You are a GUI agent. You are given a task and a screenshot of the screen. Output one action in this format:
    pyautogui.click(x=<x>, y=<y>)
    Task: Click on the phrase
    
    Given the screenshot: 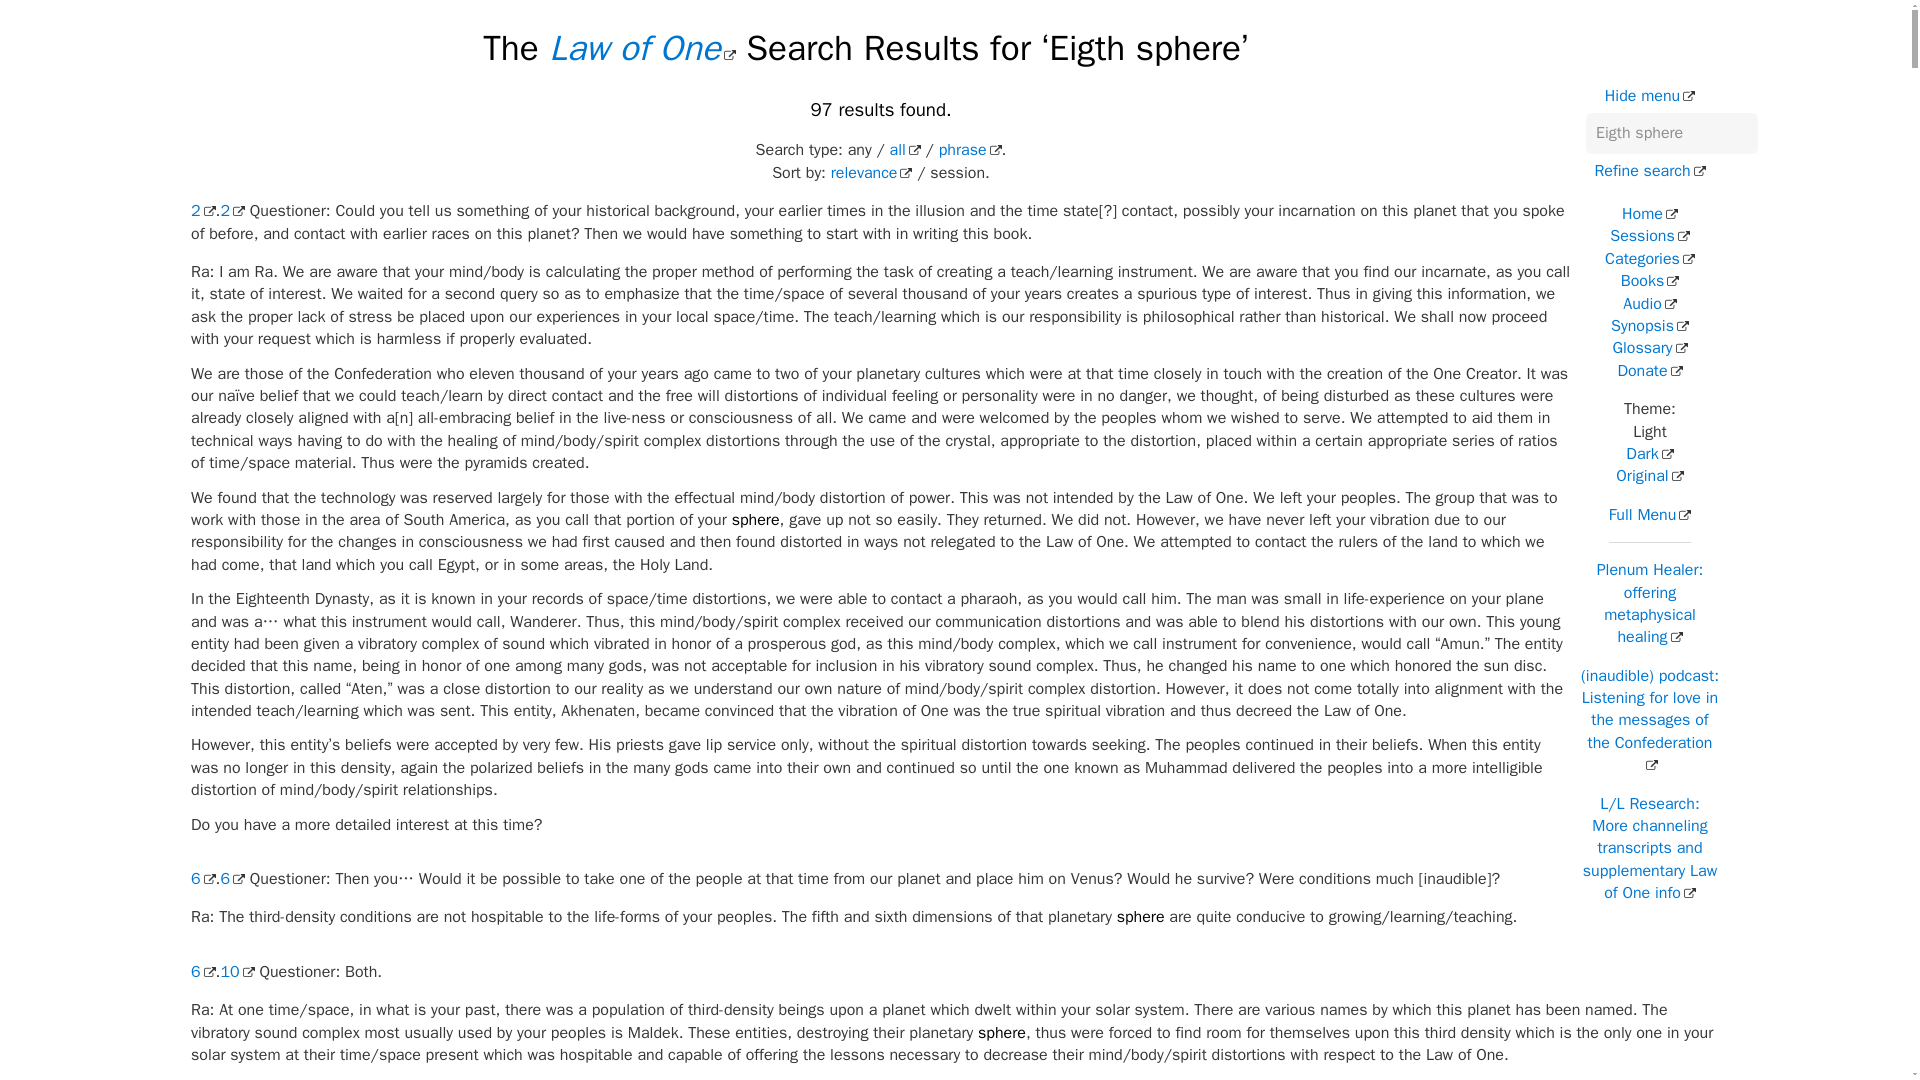 What is the action you would take?
    pyautogui.click(x=970, y=150)
    